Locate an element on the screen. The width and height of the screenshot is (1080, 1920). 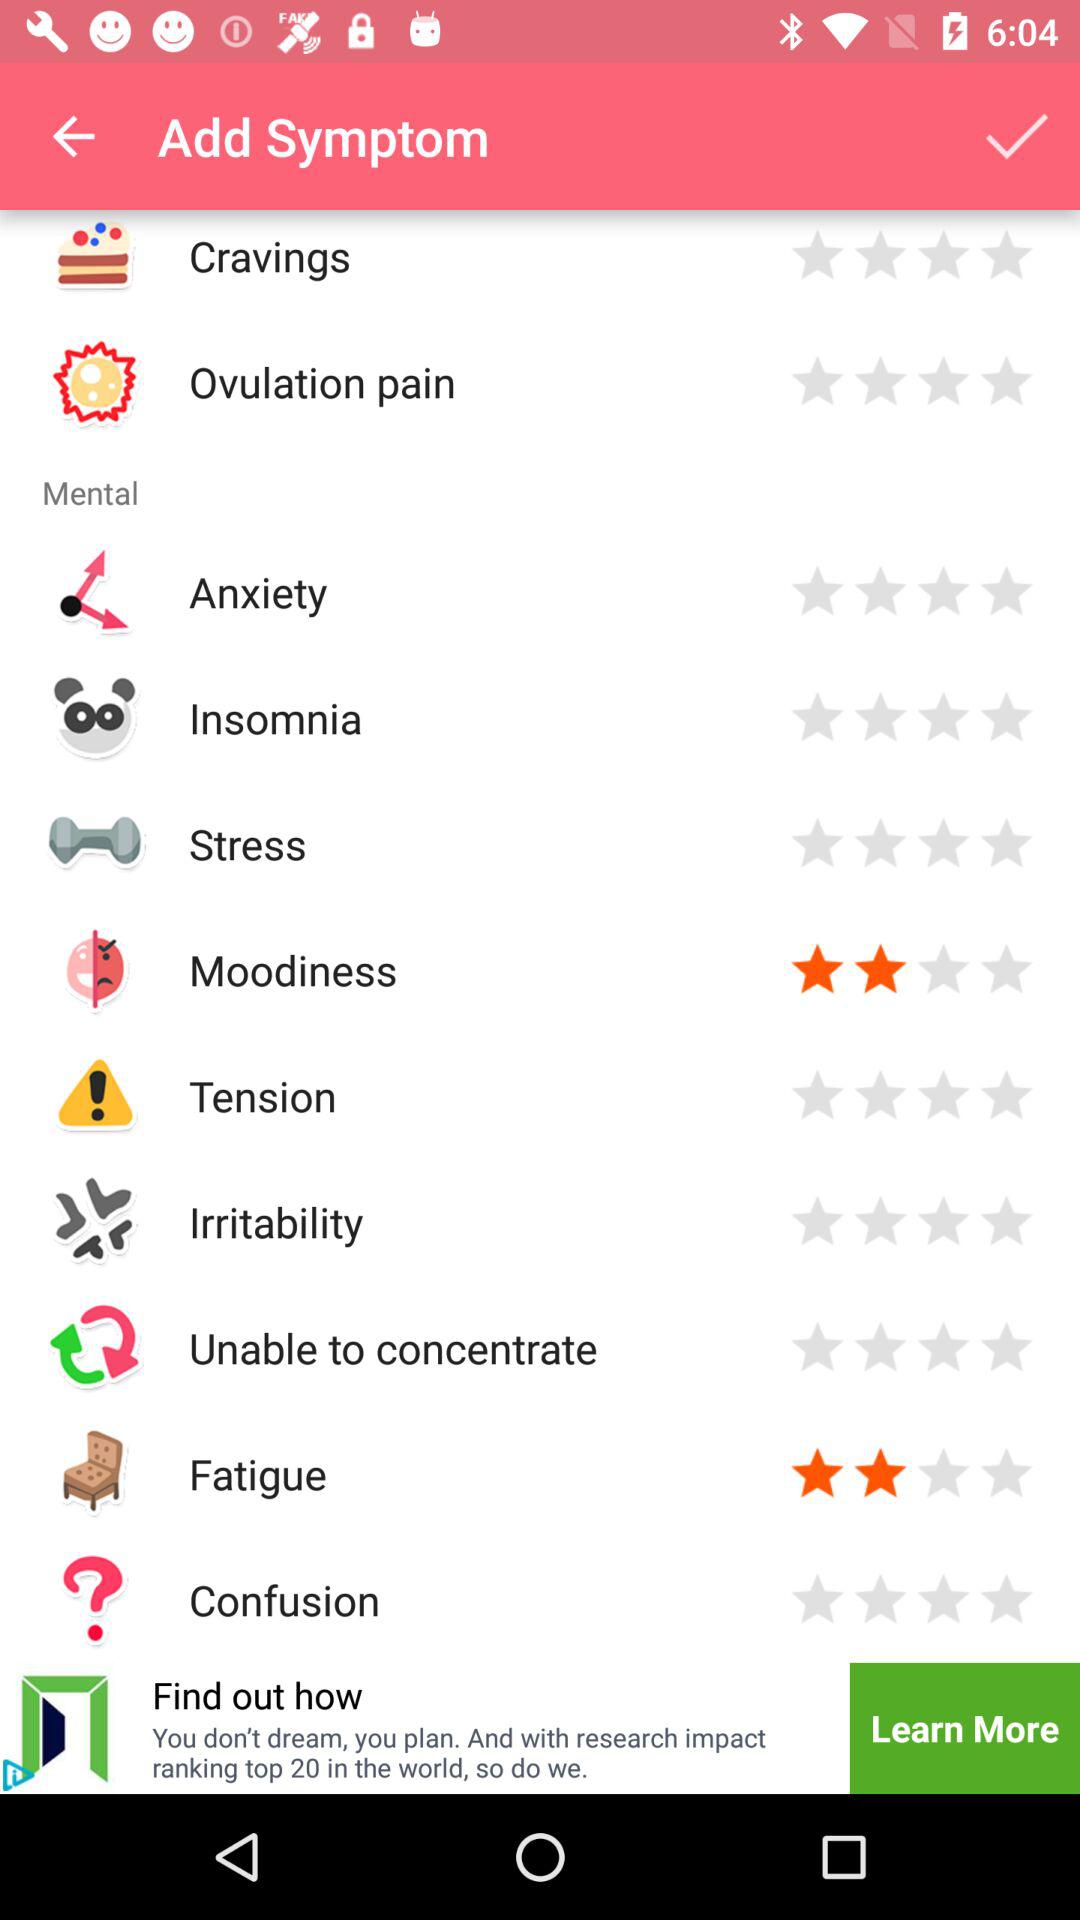
rate three stars is located at coordinates (944, 1348).